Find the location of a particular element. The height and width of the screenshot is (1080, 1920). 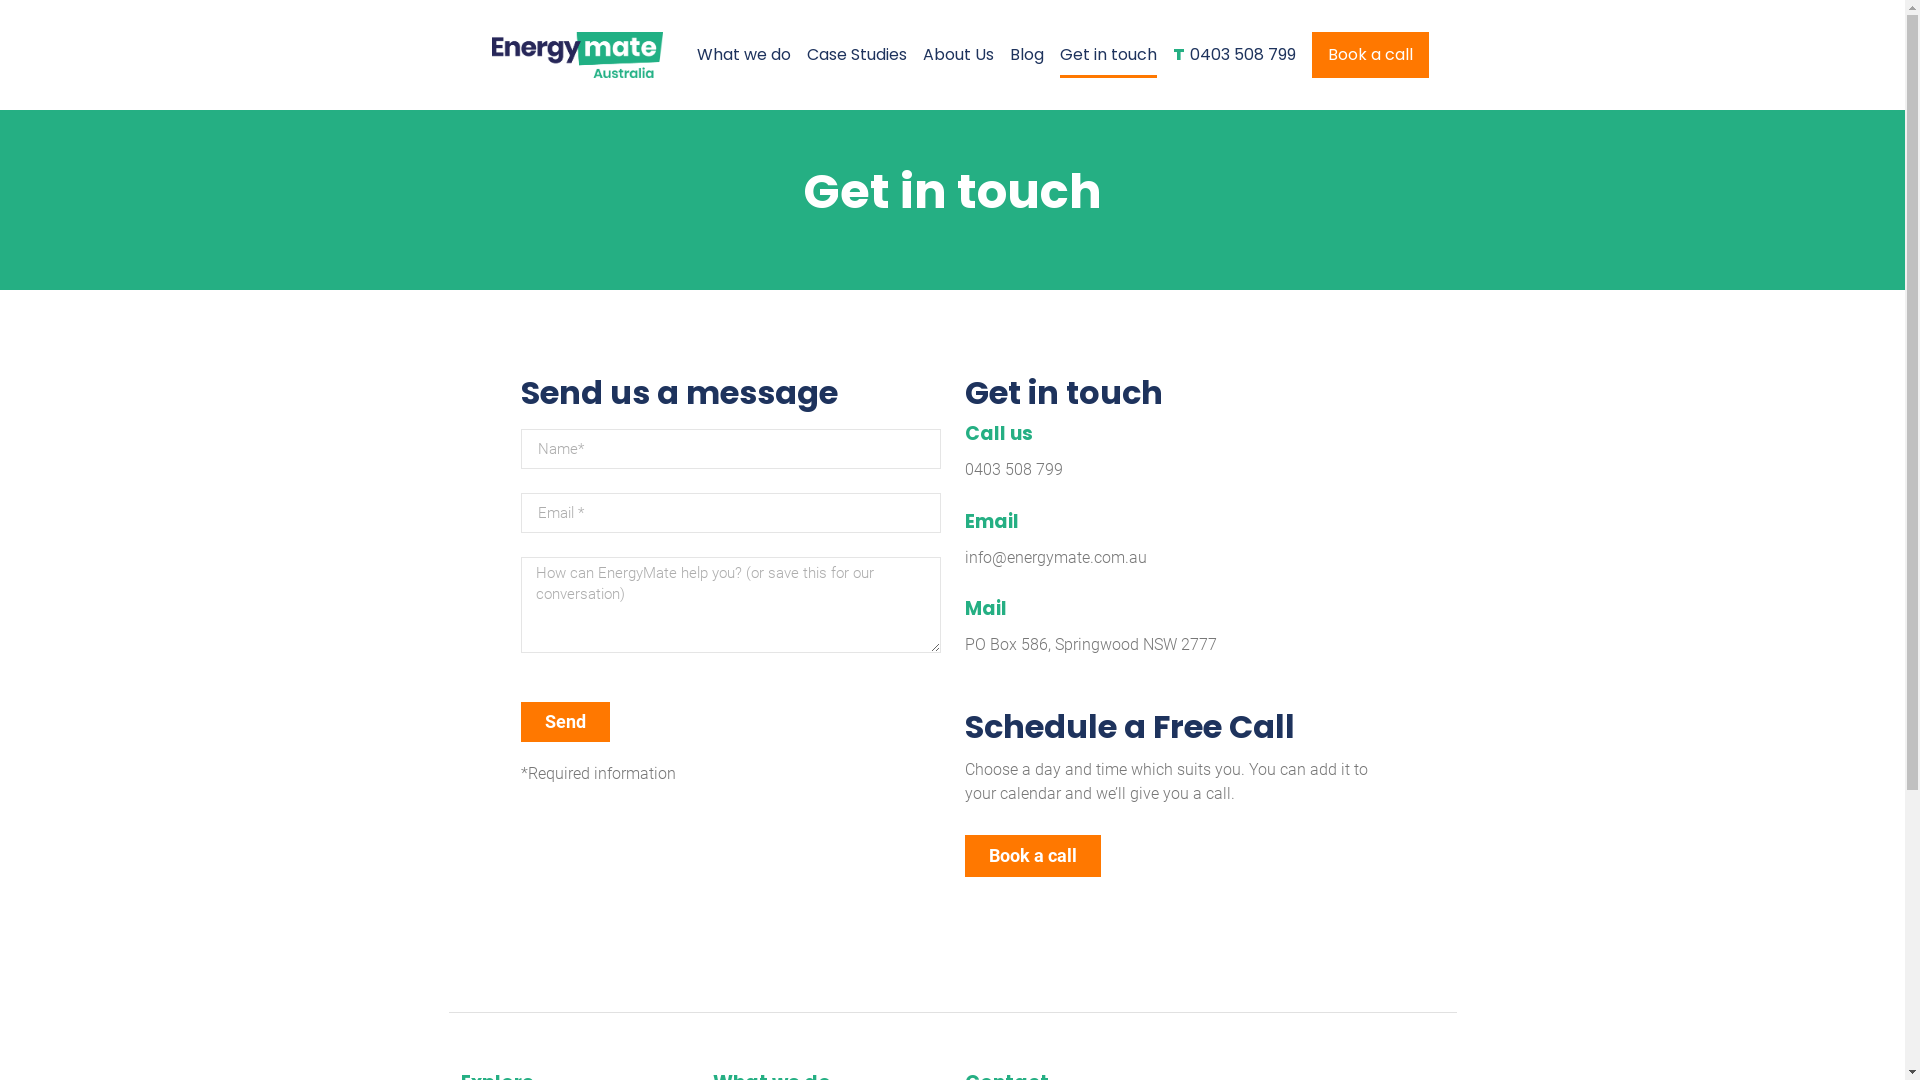

T
0403 508 799 is located at coordinates (1234, 54).